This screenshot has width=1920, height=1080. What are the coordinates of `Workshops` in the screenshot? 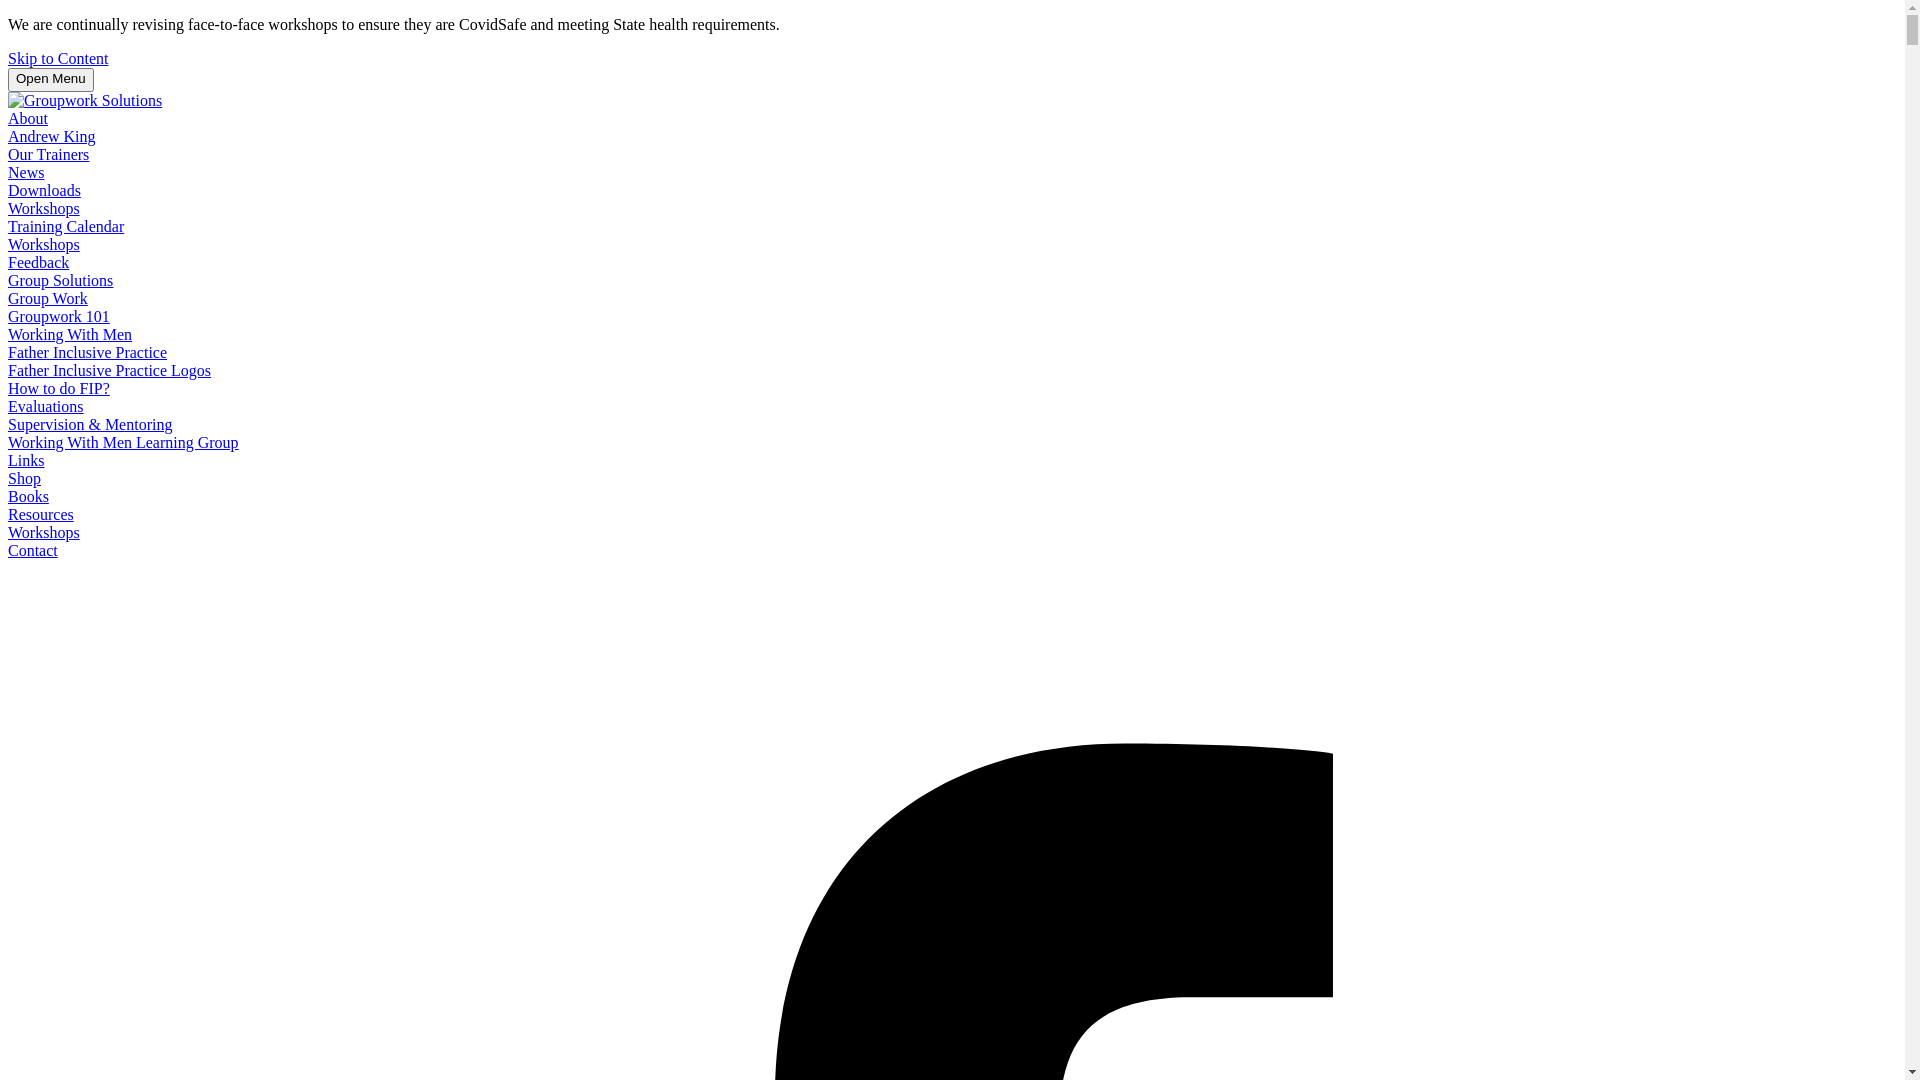 It's located at (44, 244).